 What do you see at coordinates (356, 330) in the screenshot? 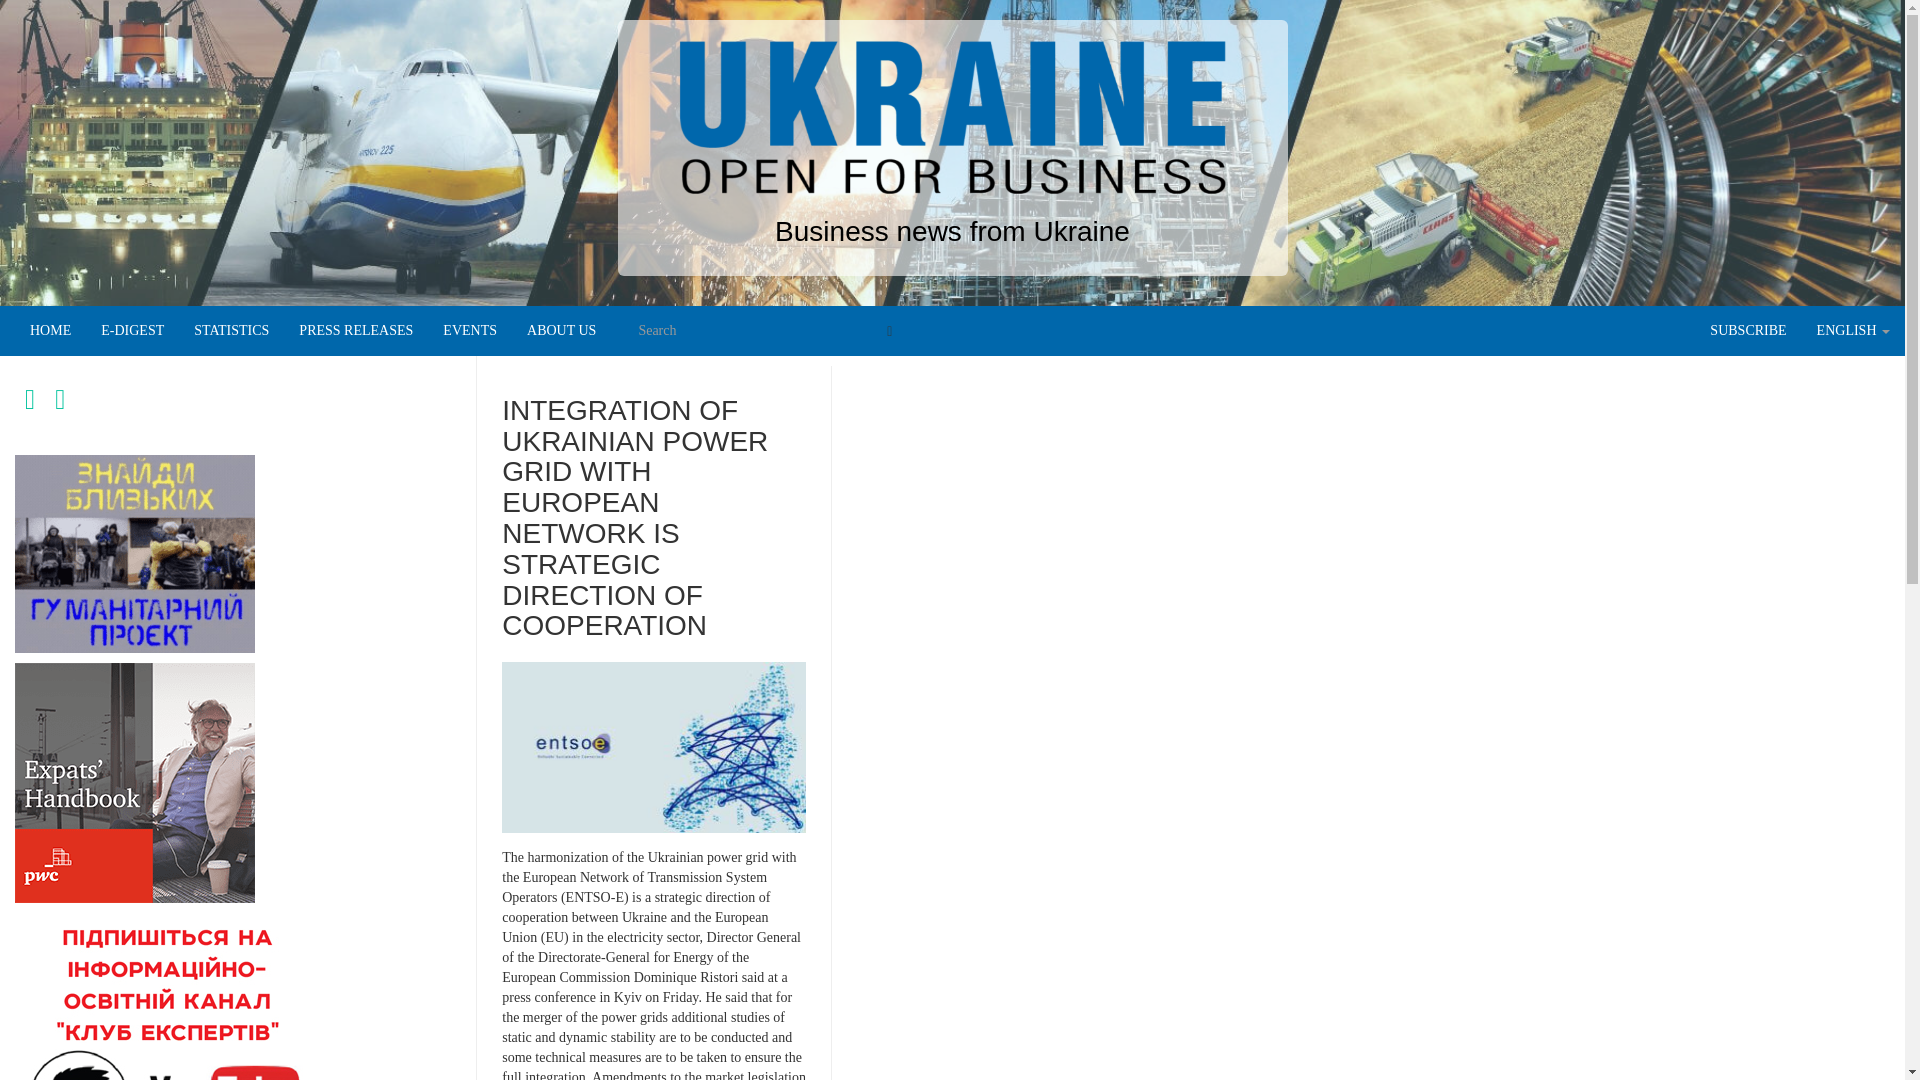
I see `PRESS RELEASES` at bounding box center [356, 330].